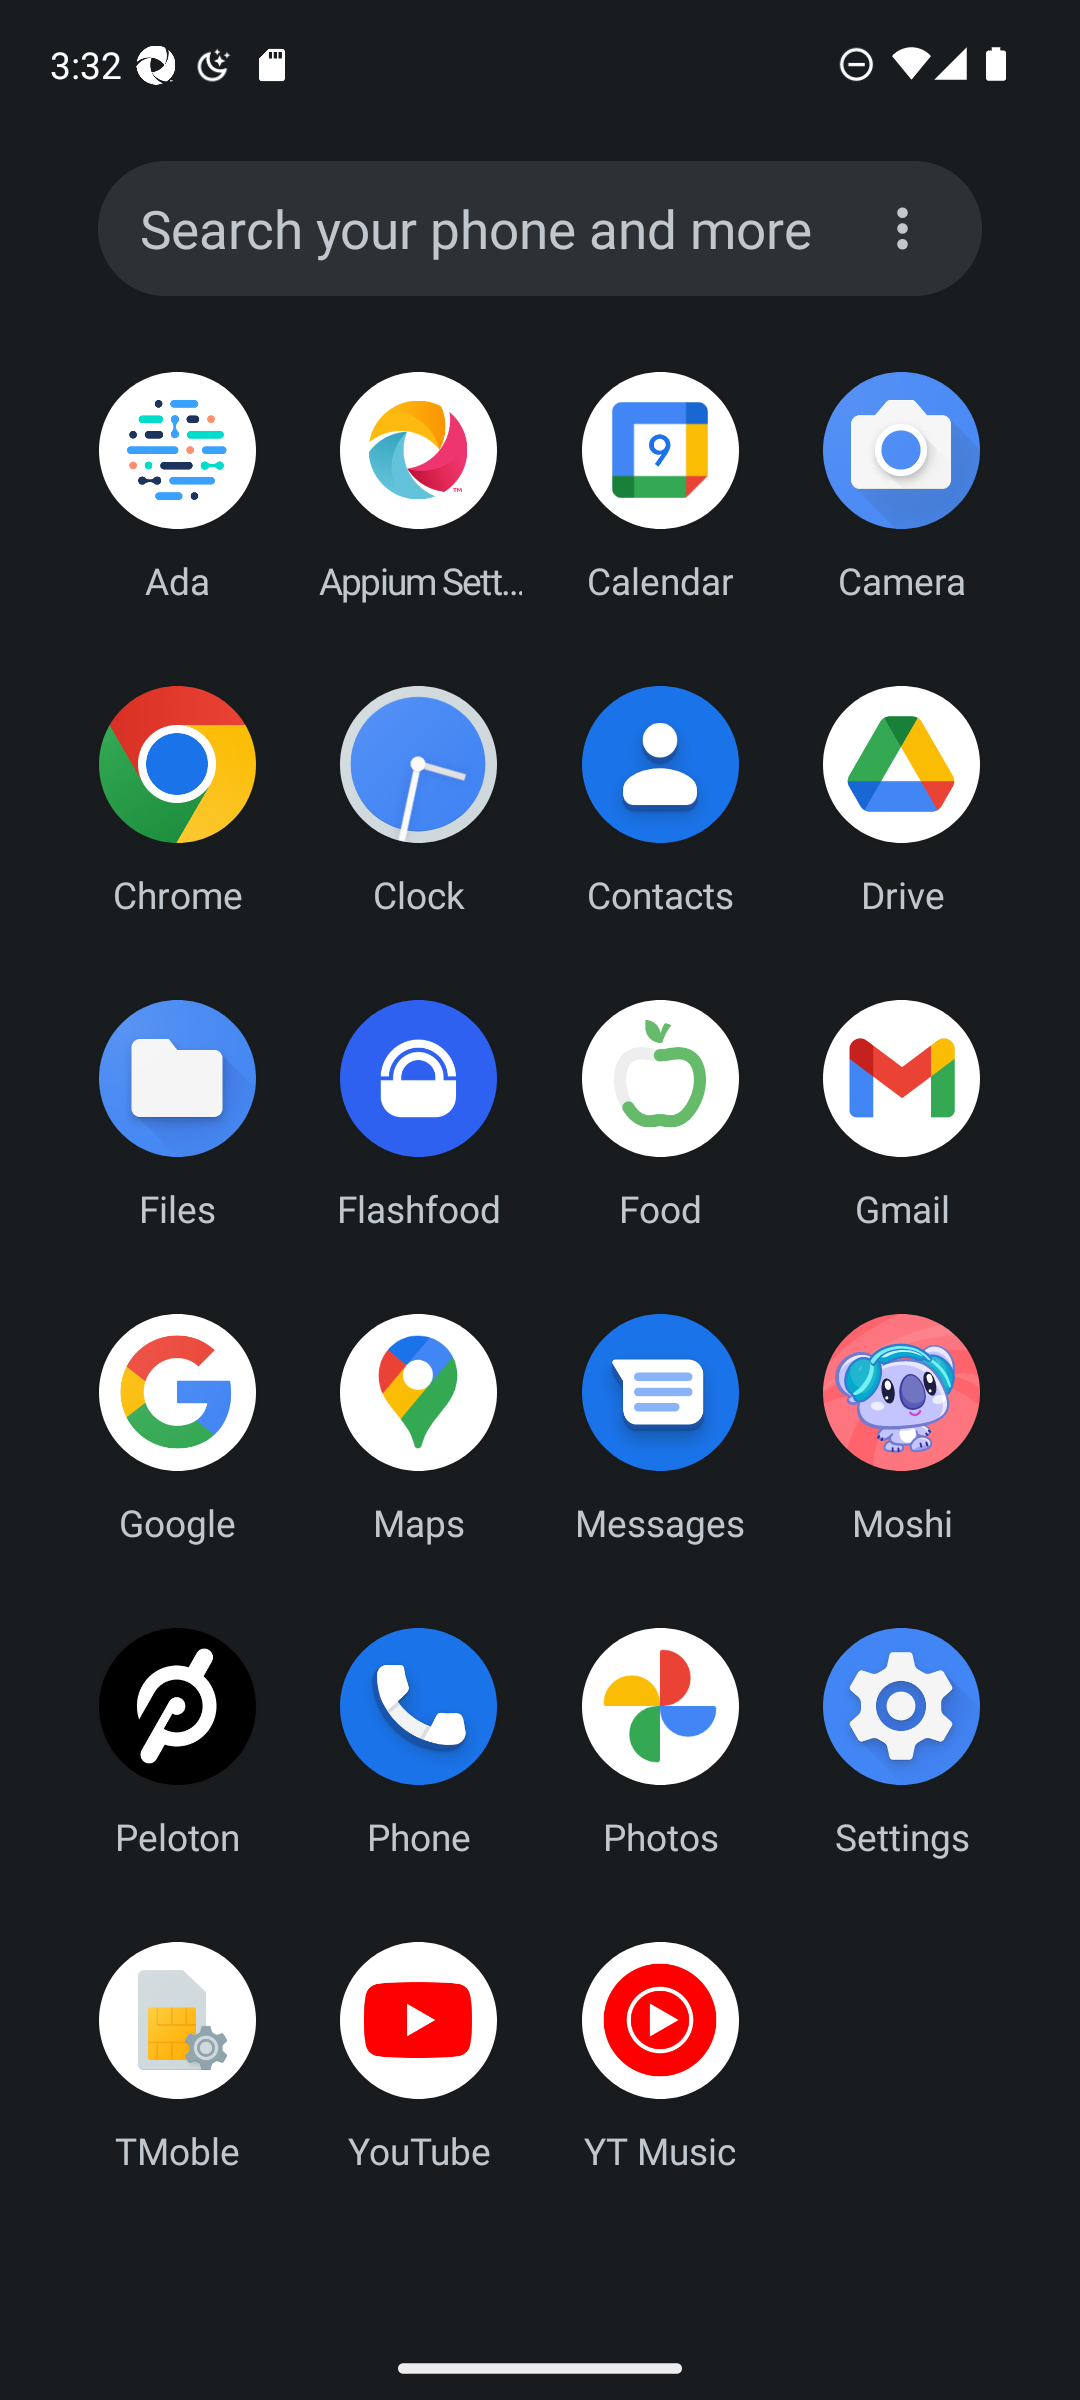 The width and height of the screenshot is (1080, 2400). I want to click on Contacts, so click(660, 799).